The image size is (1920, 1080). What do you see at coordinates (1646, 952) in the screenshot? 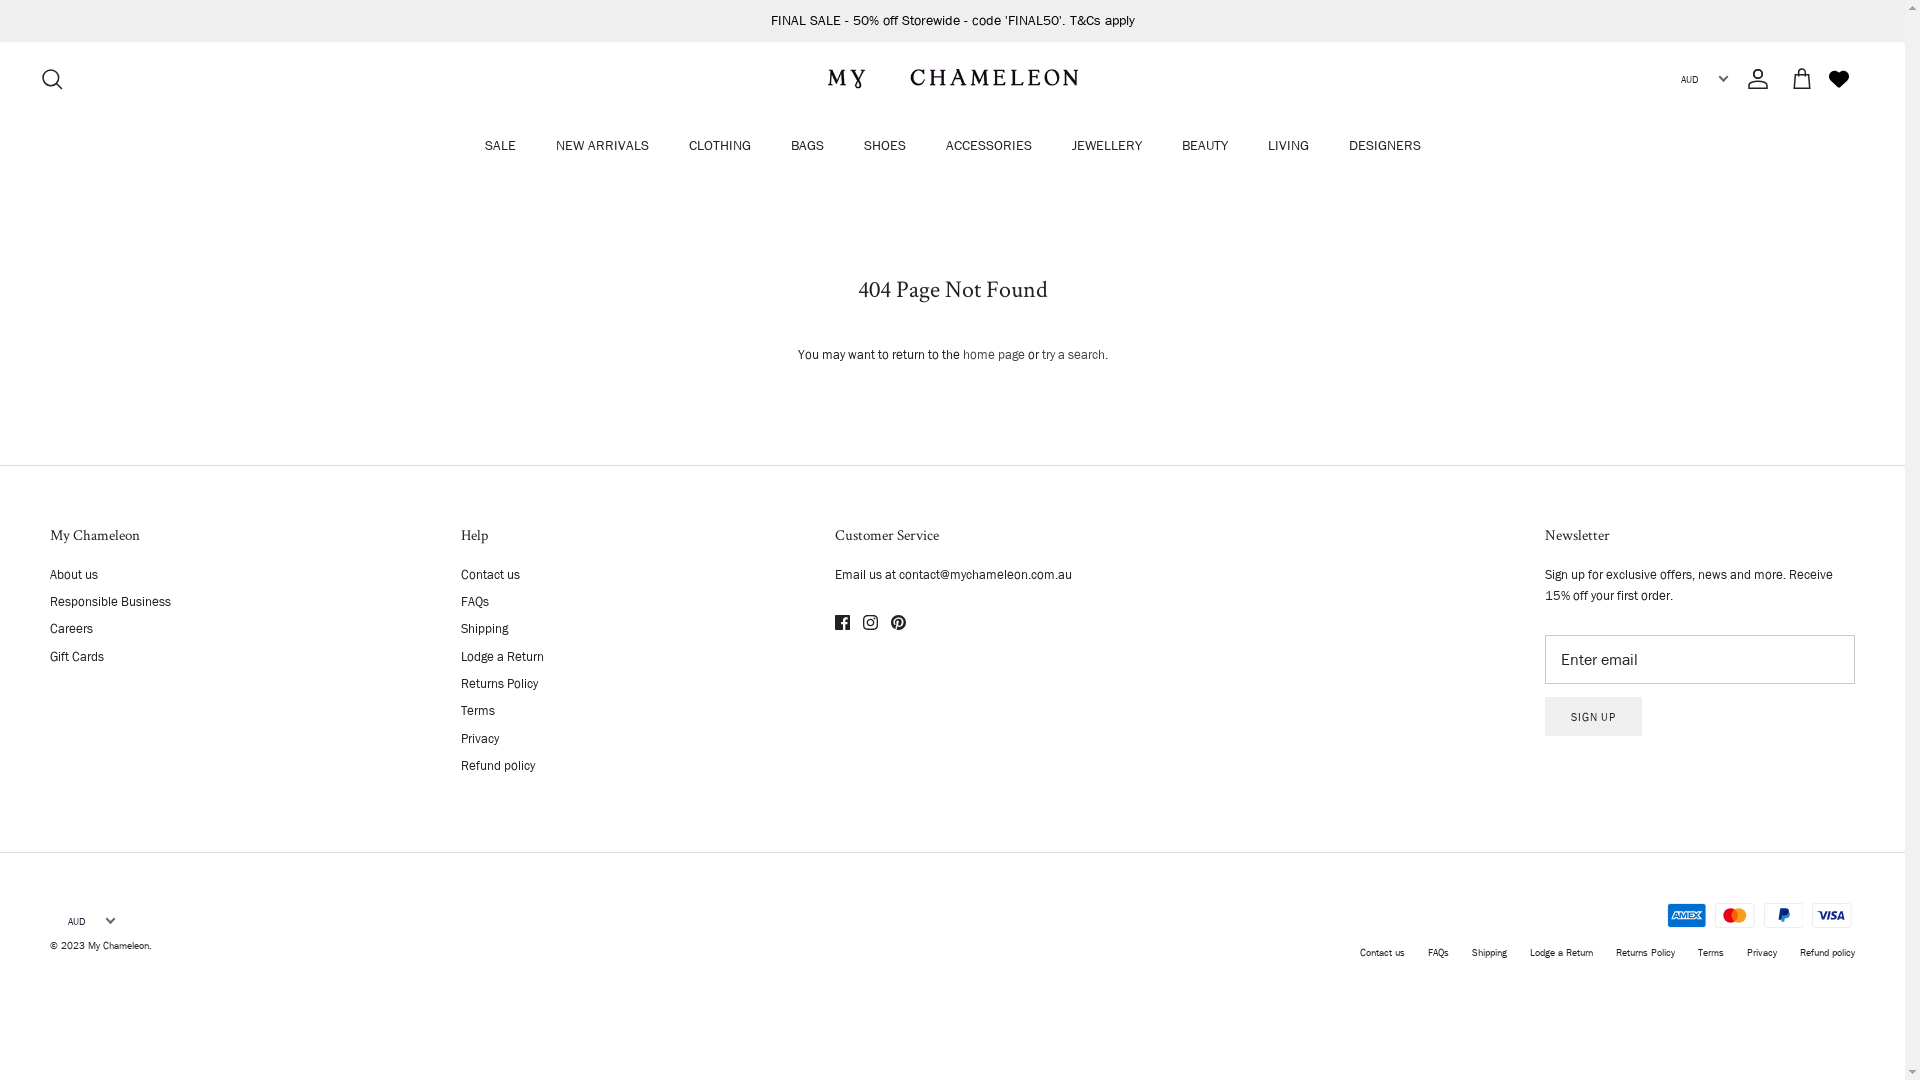
I see `Returns Policy` at bounding box center [1646, 952].